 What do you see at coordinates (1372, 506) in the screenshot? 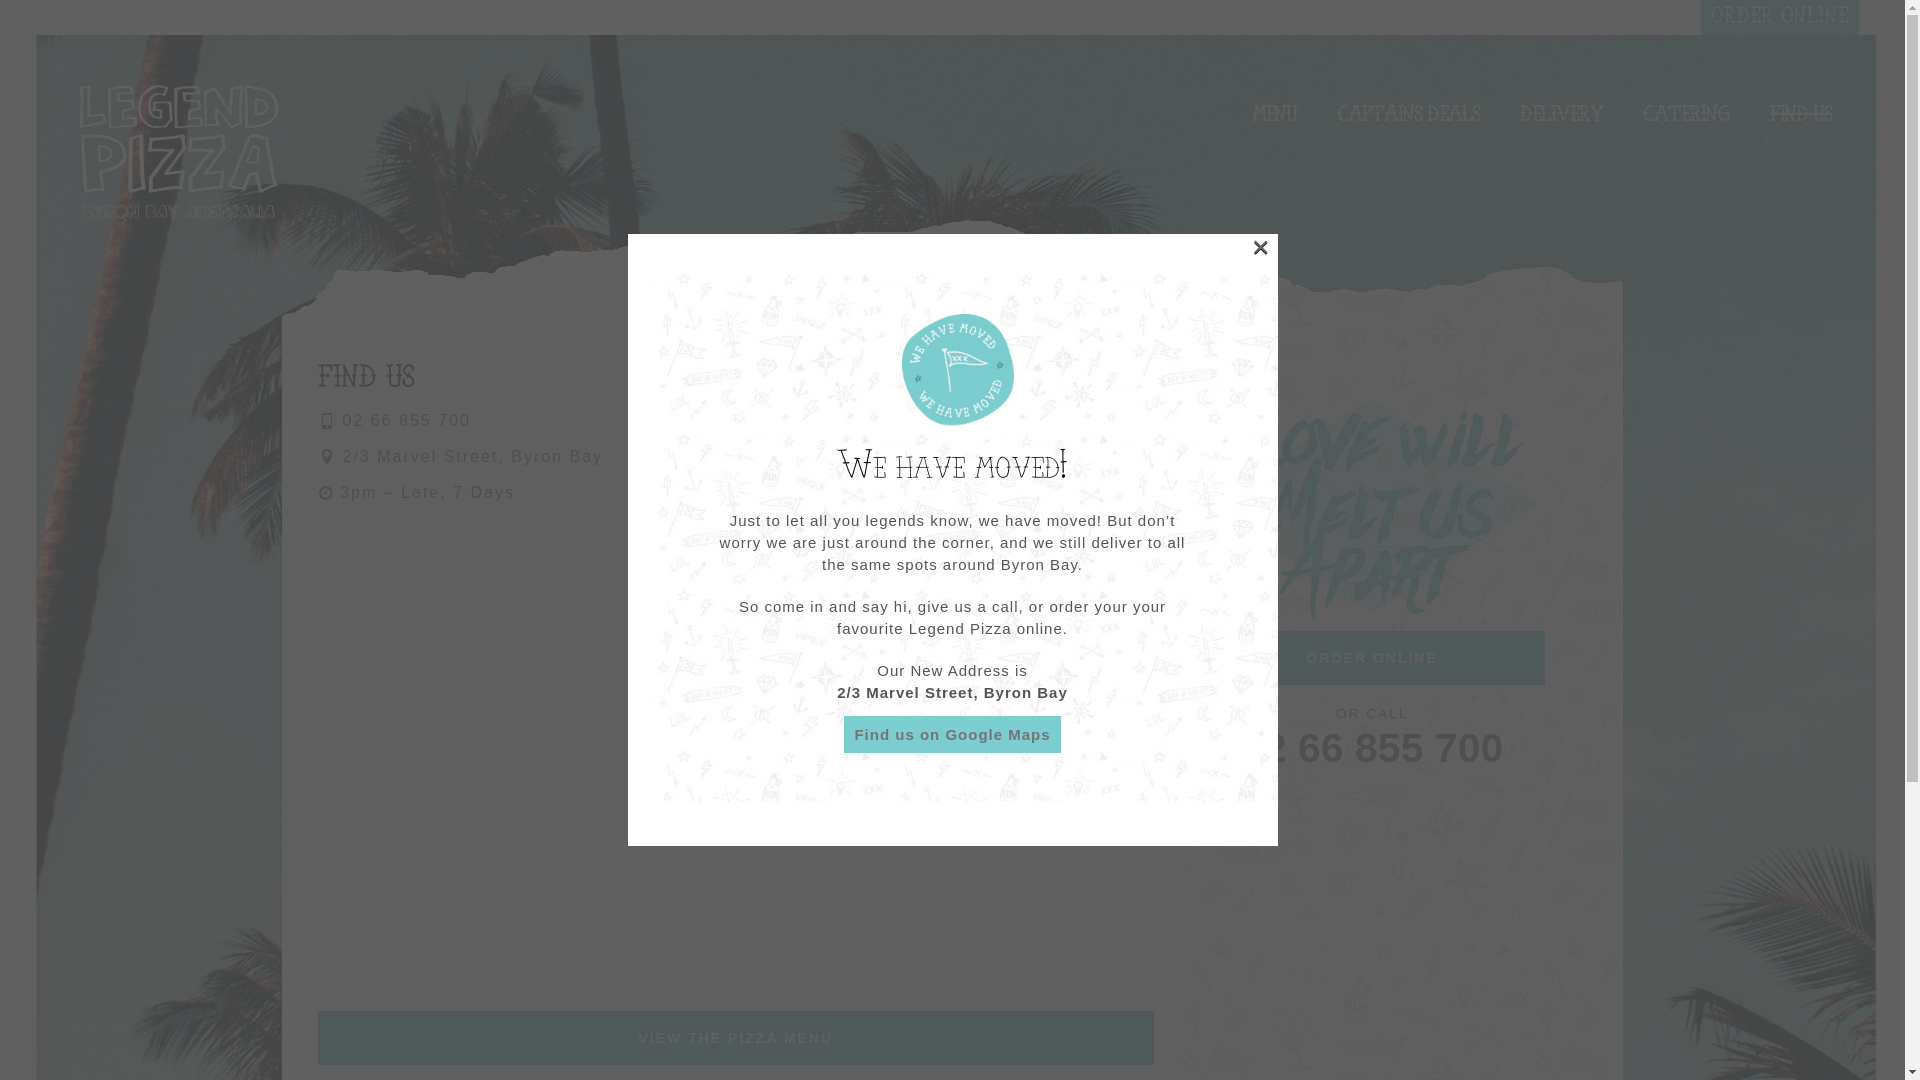
I see `legendpizzalovewill-01` at bounding box center [1372, 506].